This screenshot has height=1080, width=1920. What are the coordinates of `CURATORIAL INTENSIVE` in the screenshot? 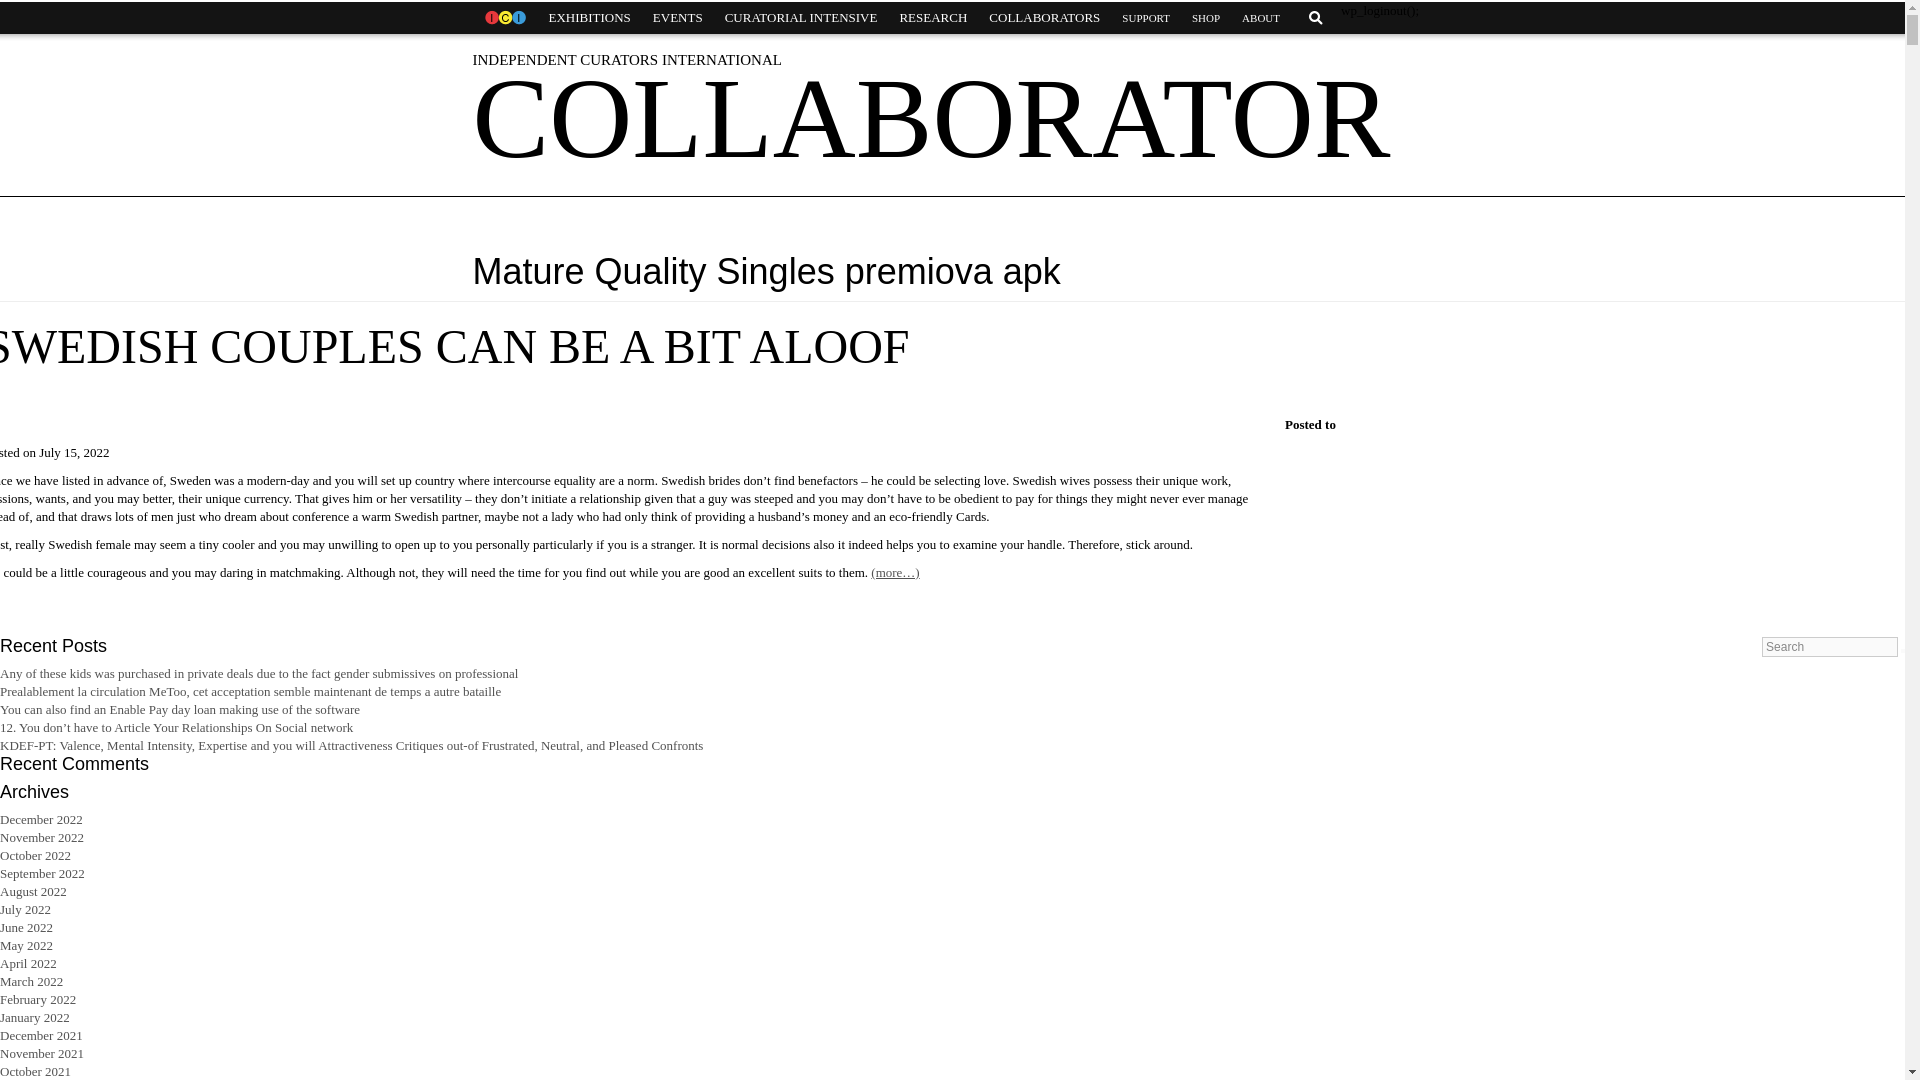 It's located at (801, 18).